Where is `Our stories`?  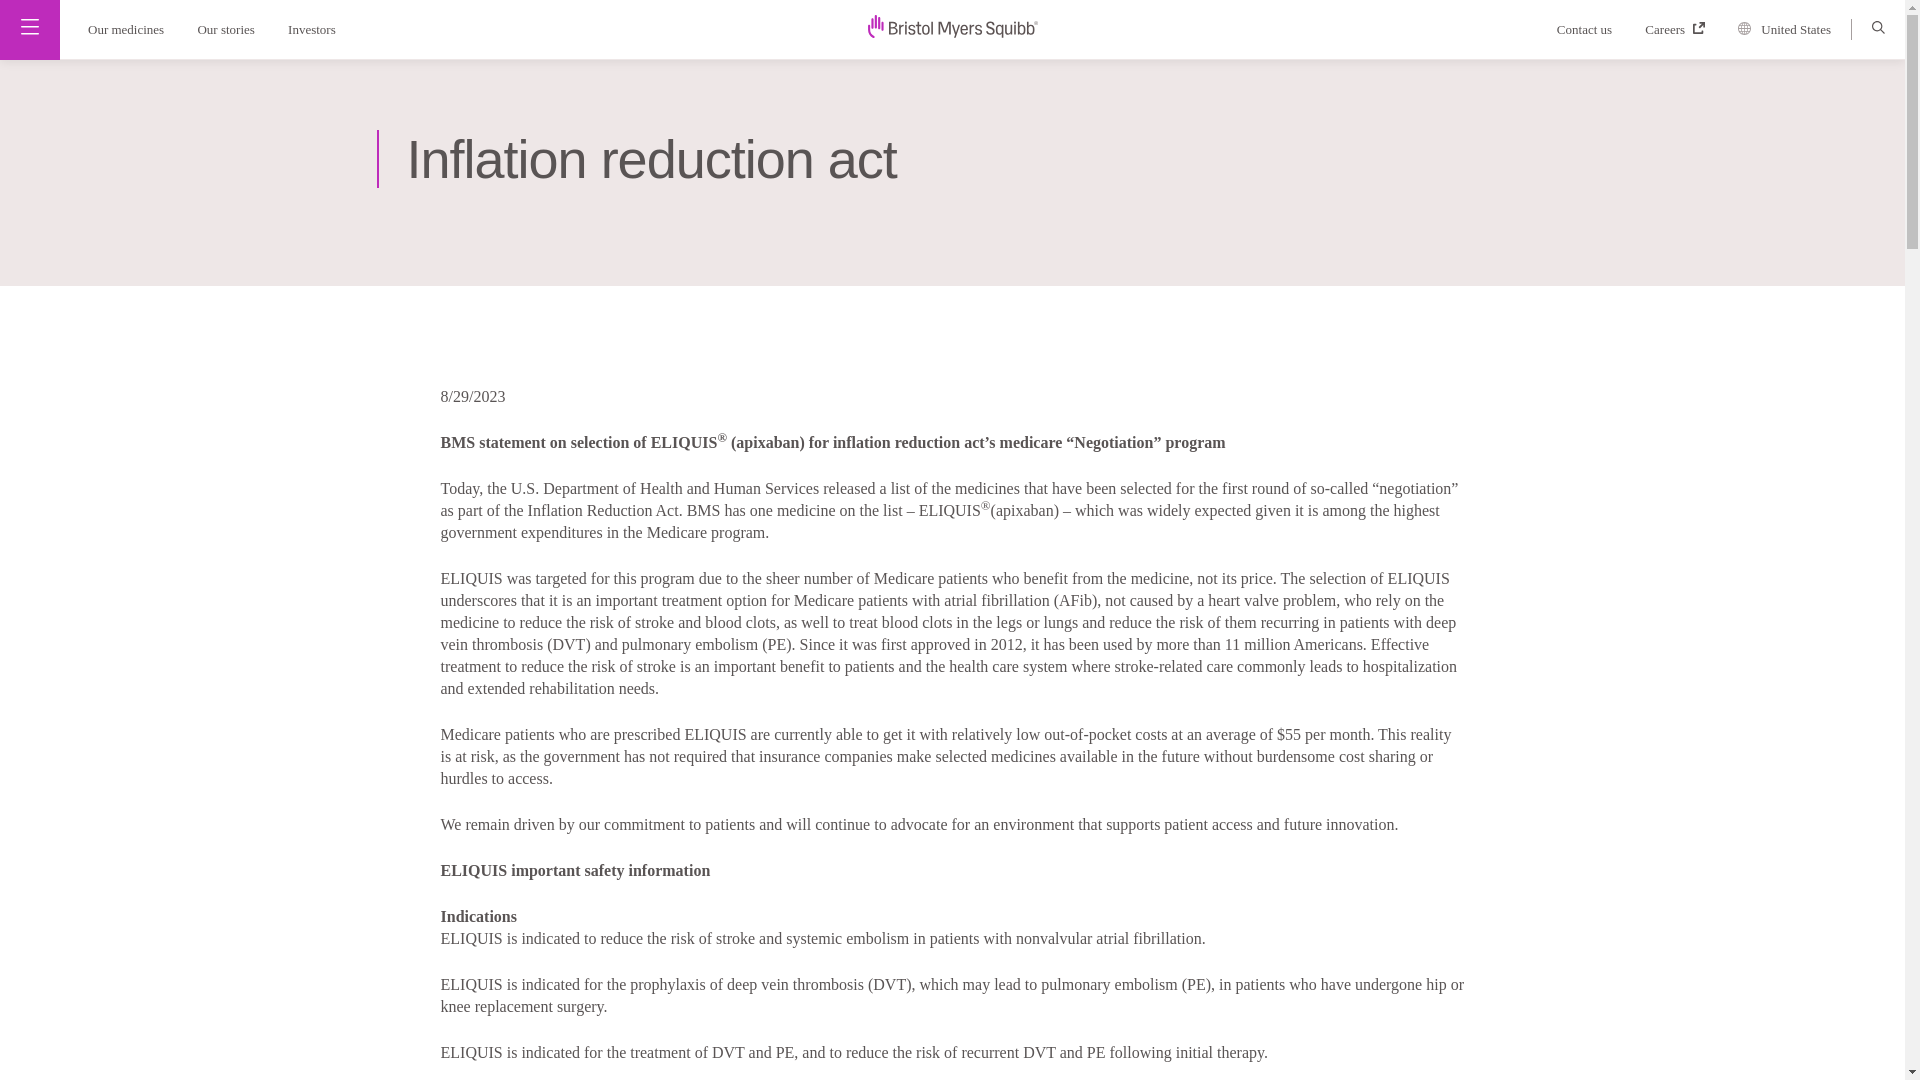 Our stories is located at coordinates (227, 28).